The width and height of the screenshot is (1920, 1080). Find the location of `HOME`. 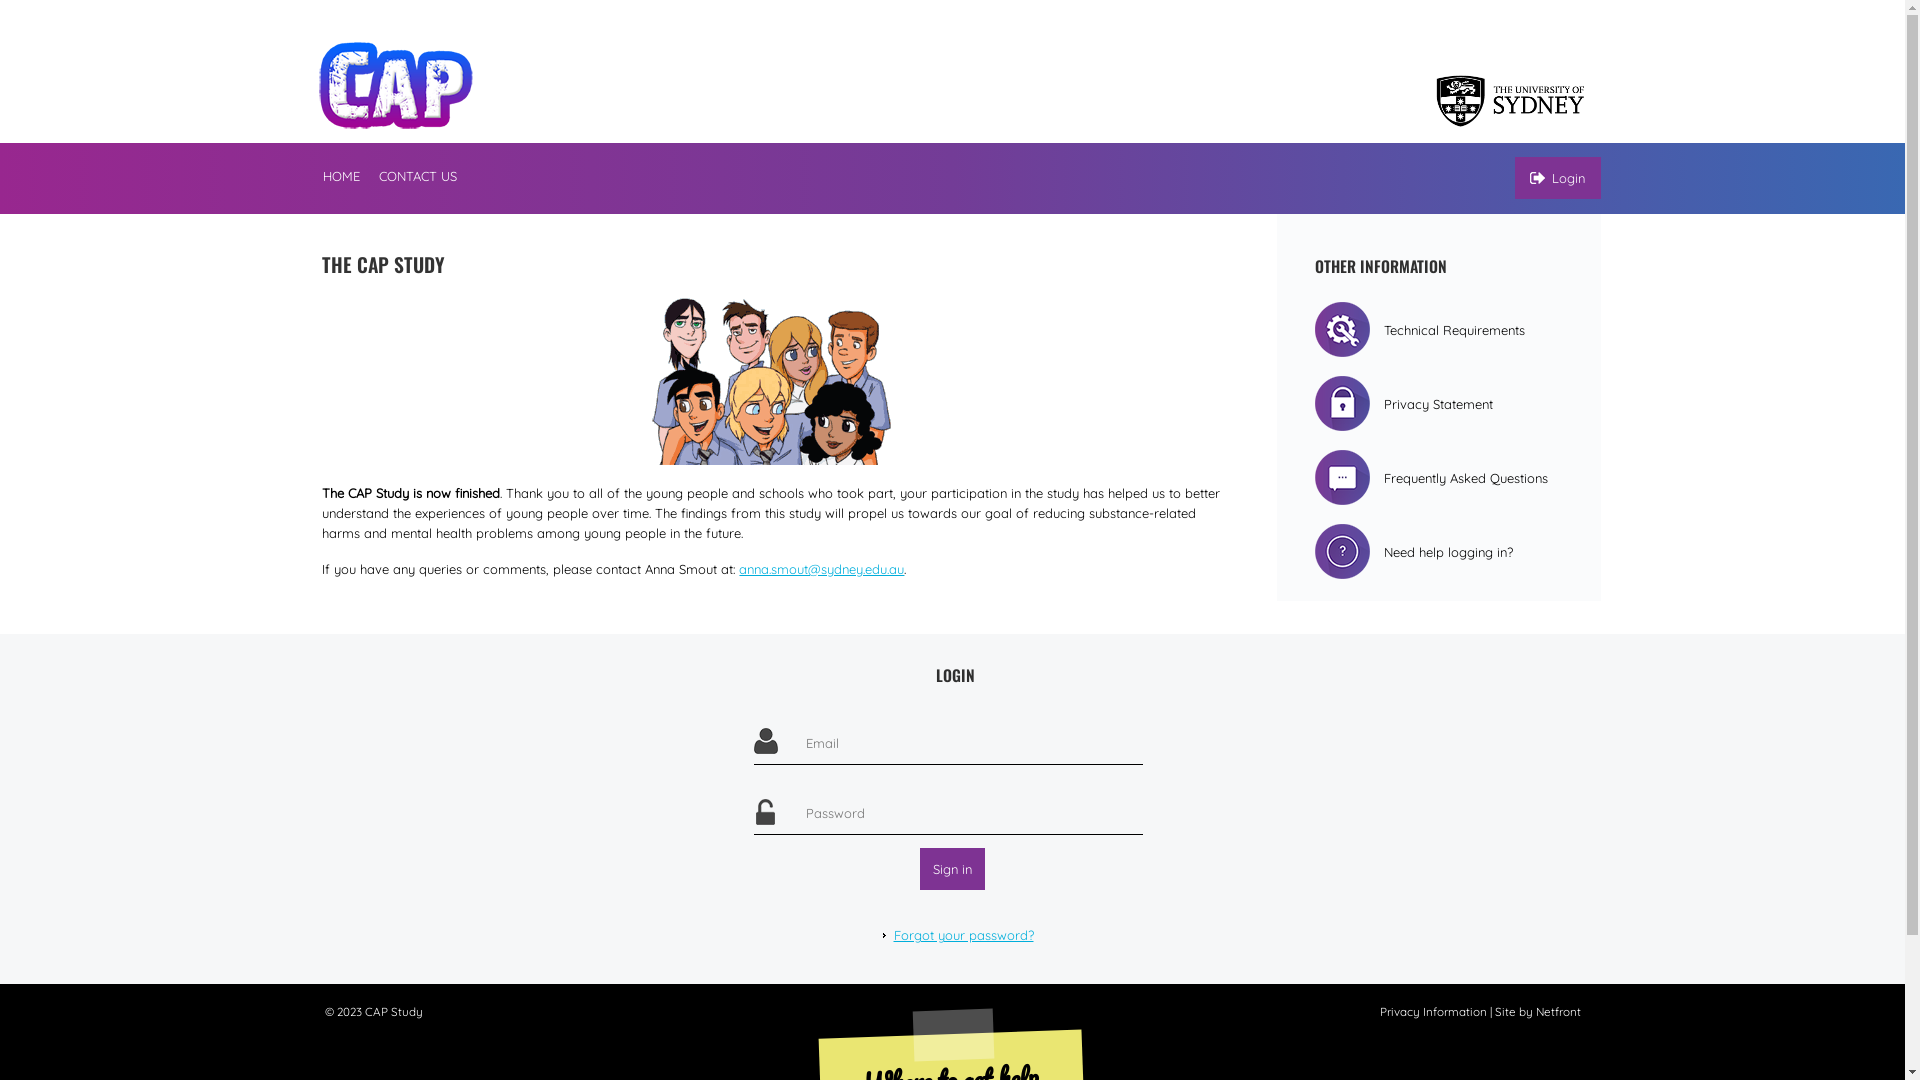

HOME is located at coordinates (346, 177).